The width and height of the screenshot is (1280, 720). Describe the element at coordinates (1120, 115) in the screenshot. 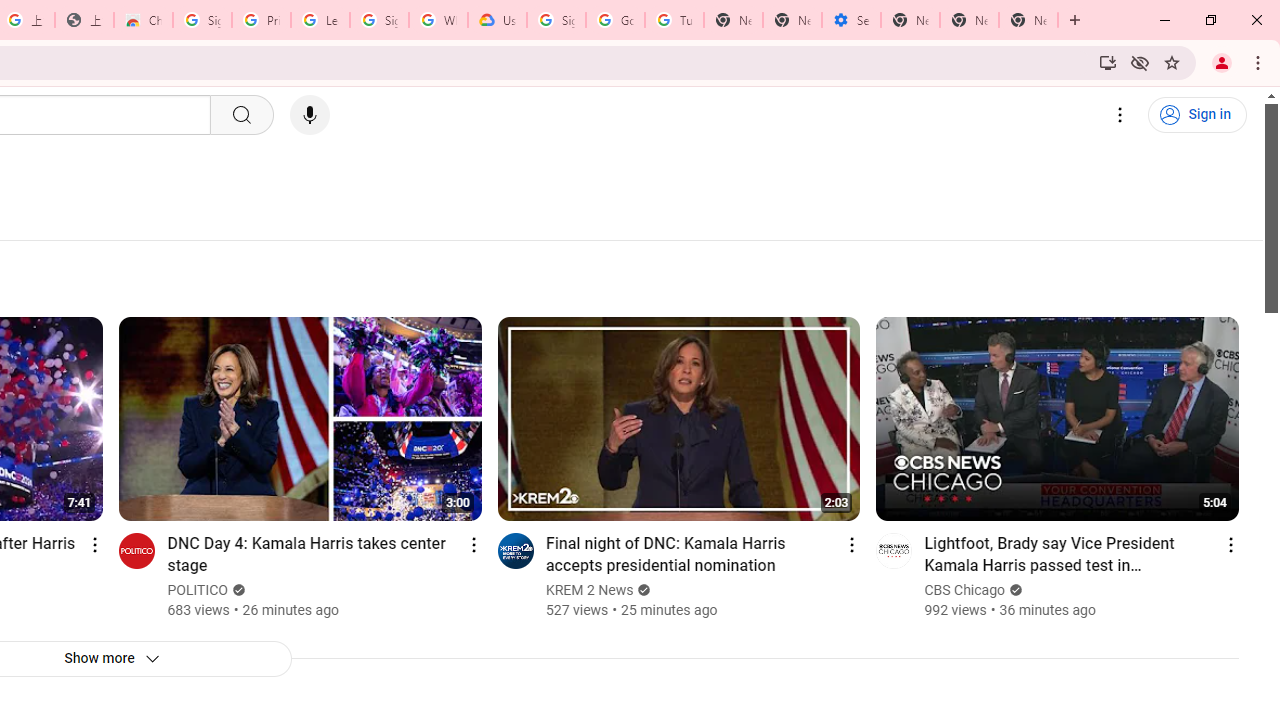

I see `Settings` at that location.